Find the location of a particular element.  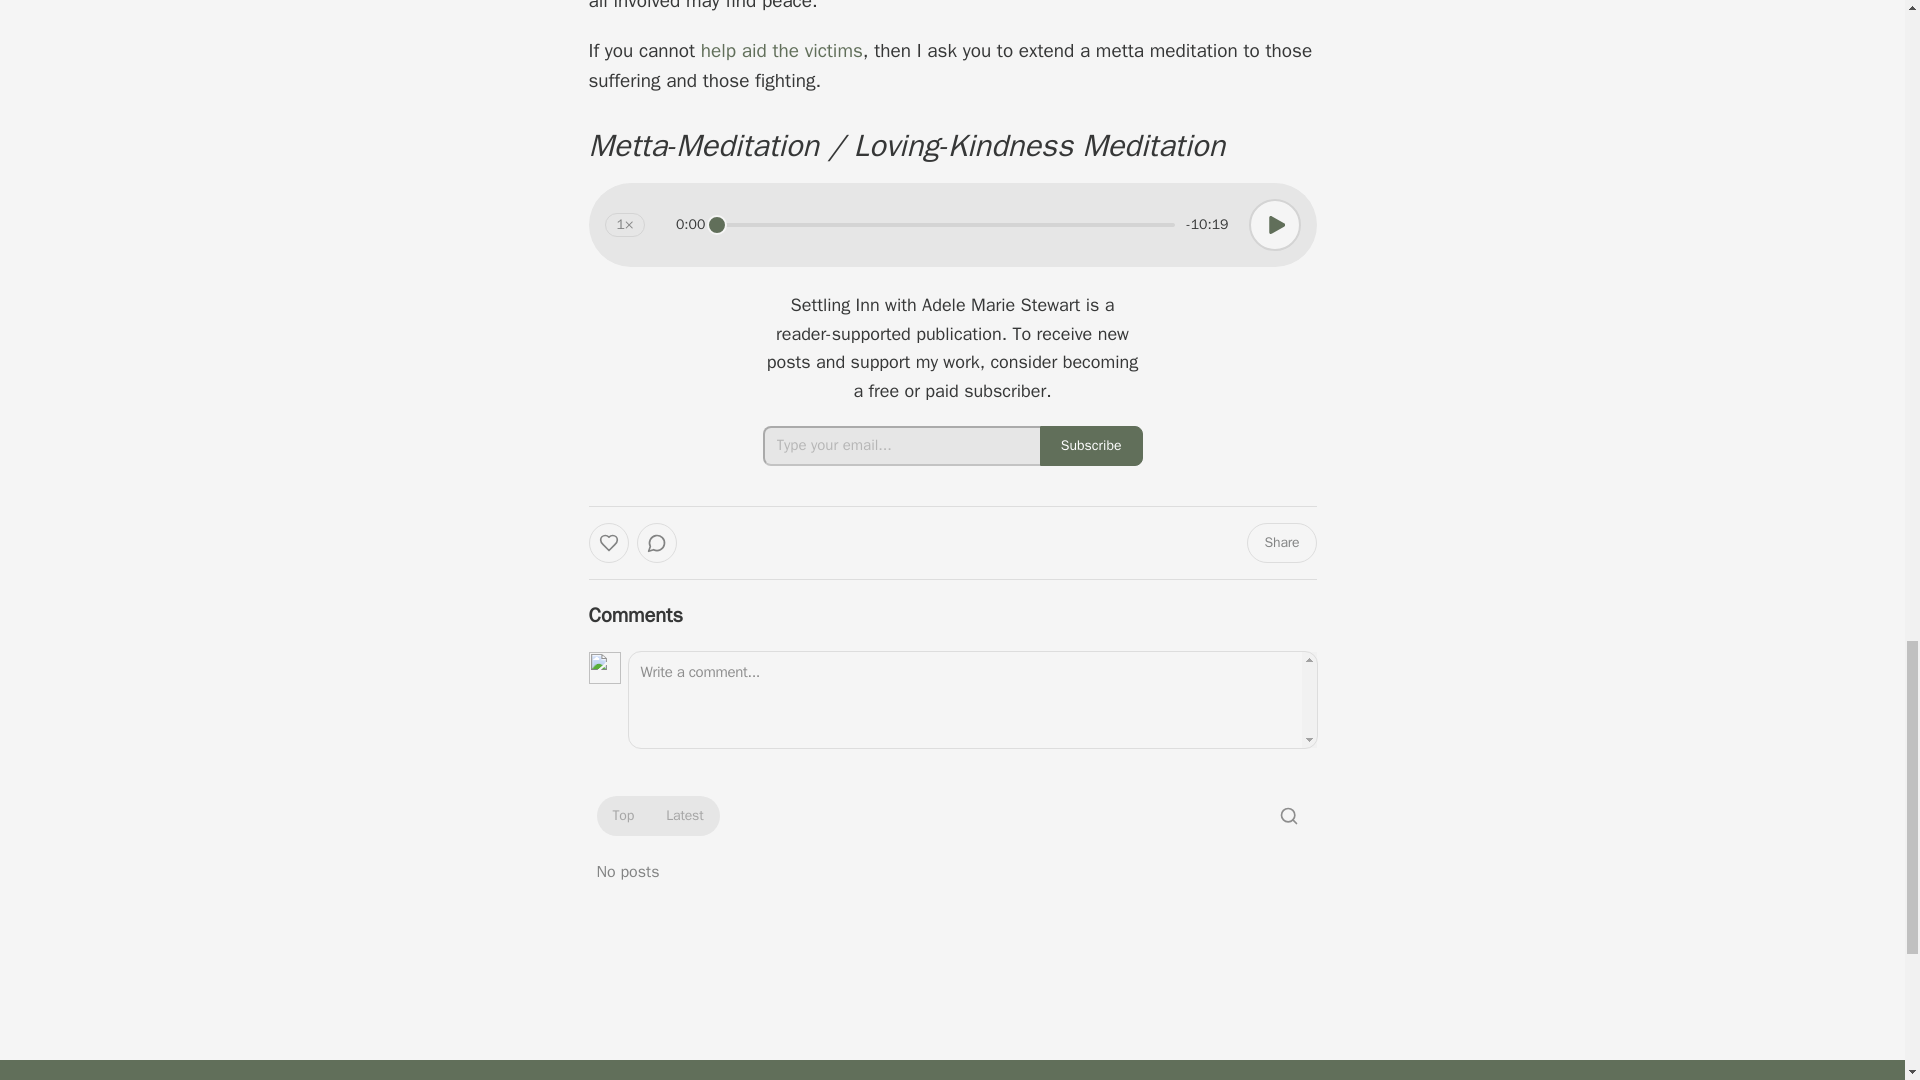

help aid the victims is located at coordinates (781, 50).